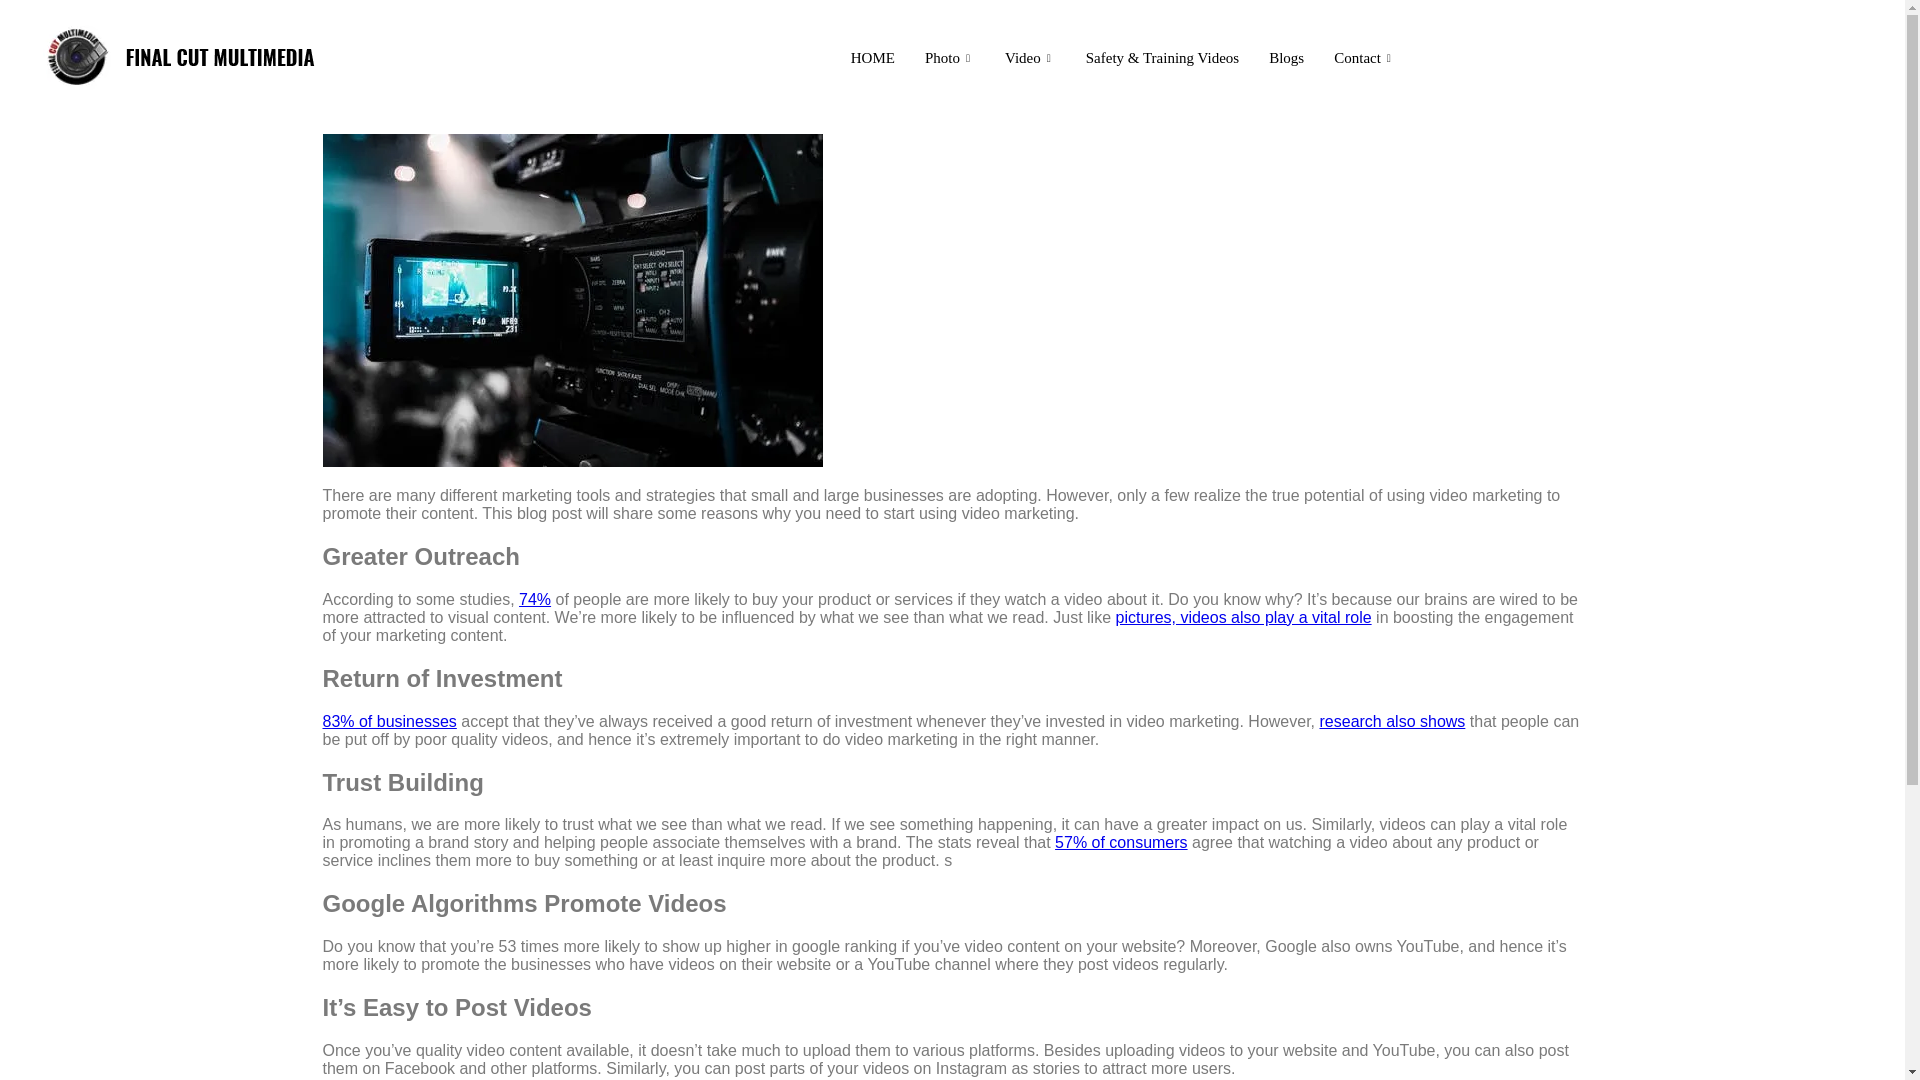 The height and width of the screenshot is (1080, 1920). Describe the element at coordinates (1365, 58) in the screenshot. I see `Contact` at that location.